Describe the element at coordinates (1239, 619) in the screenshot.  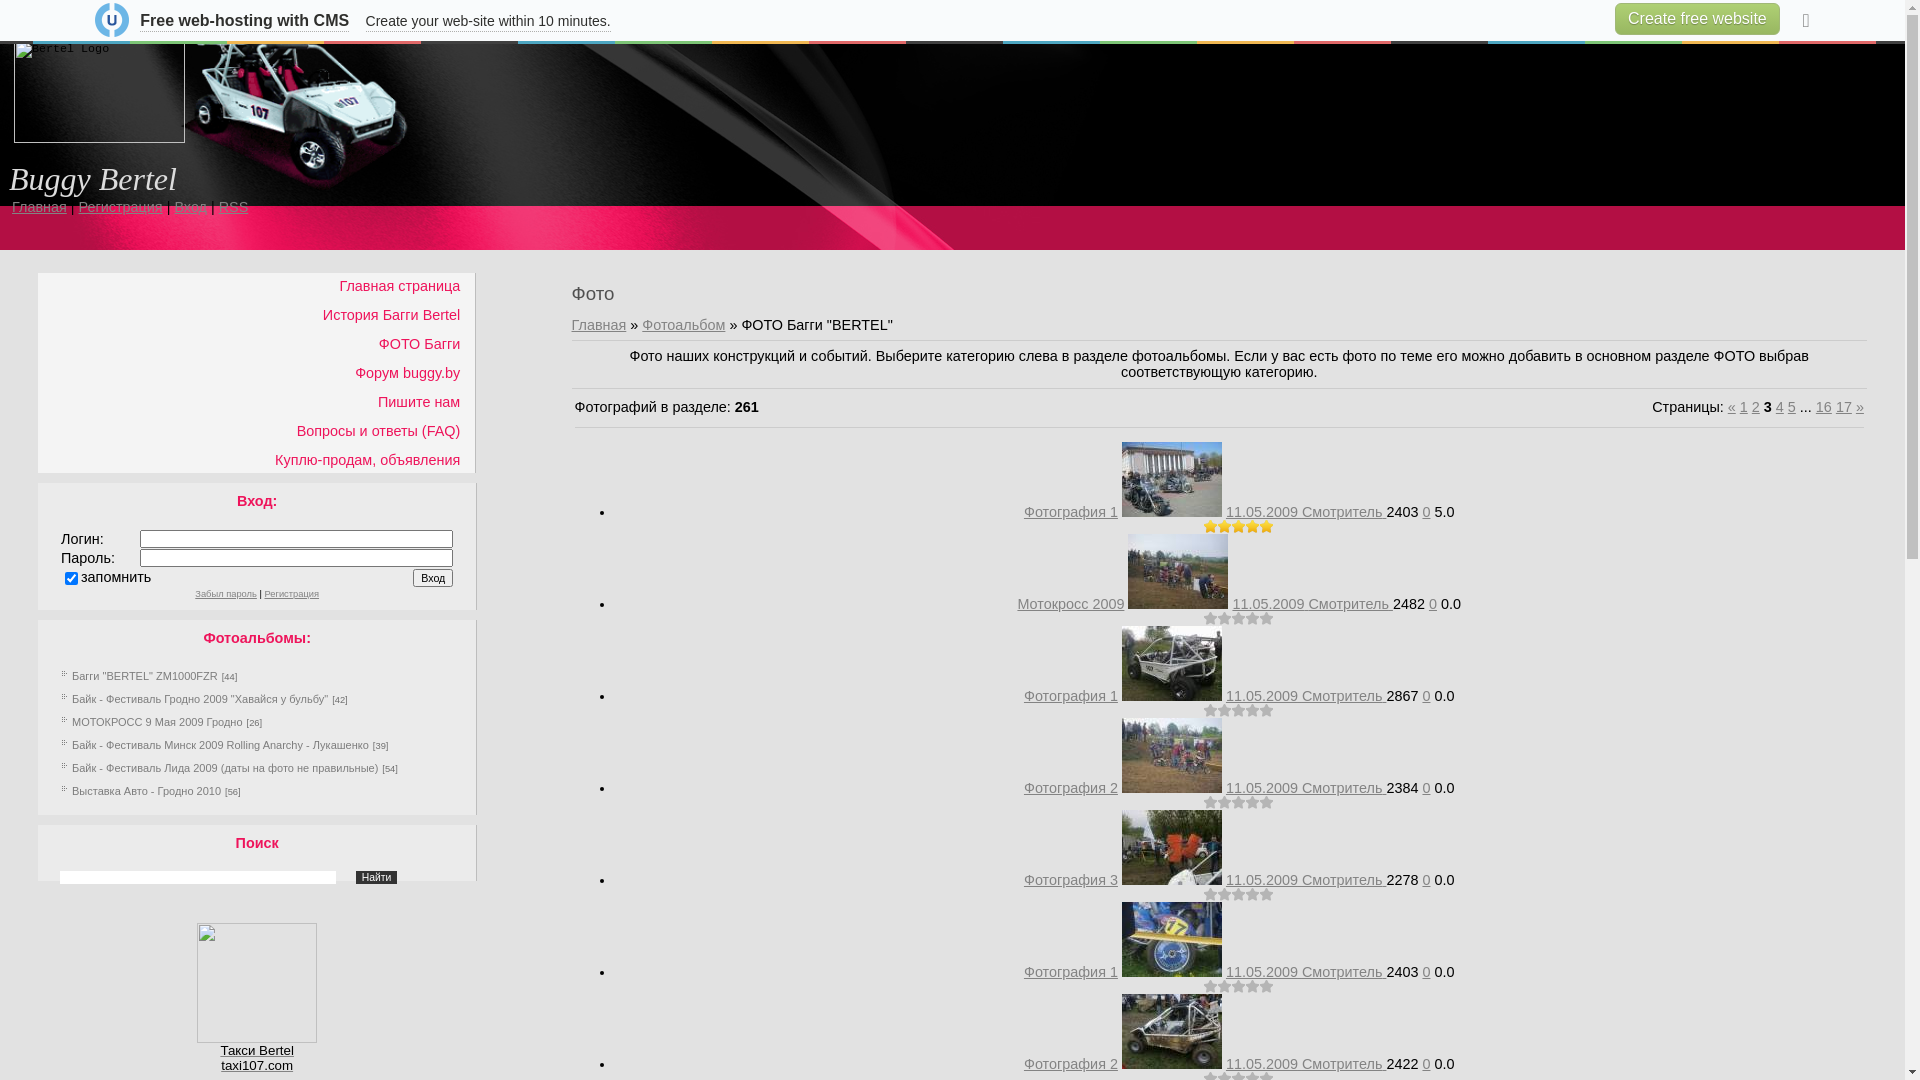
I see `3` at that location.